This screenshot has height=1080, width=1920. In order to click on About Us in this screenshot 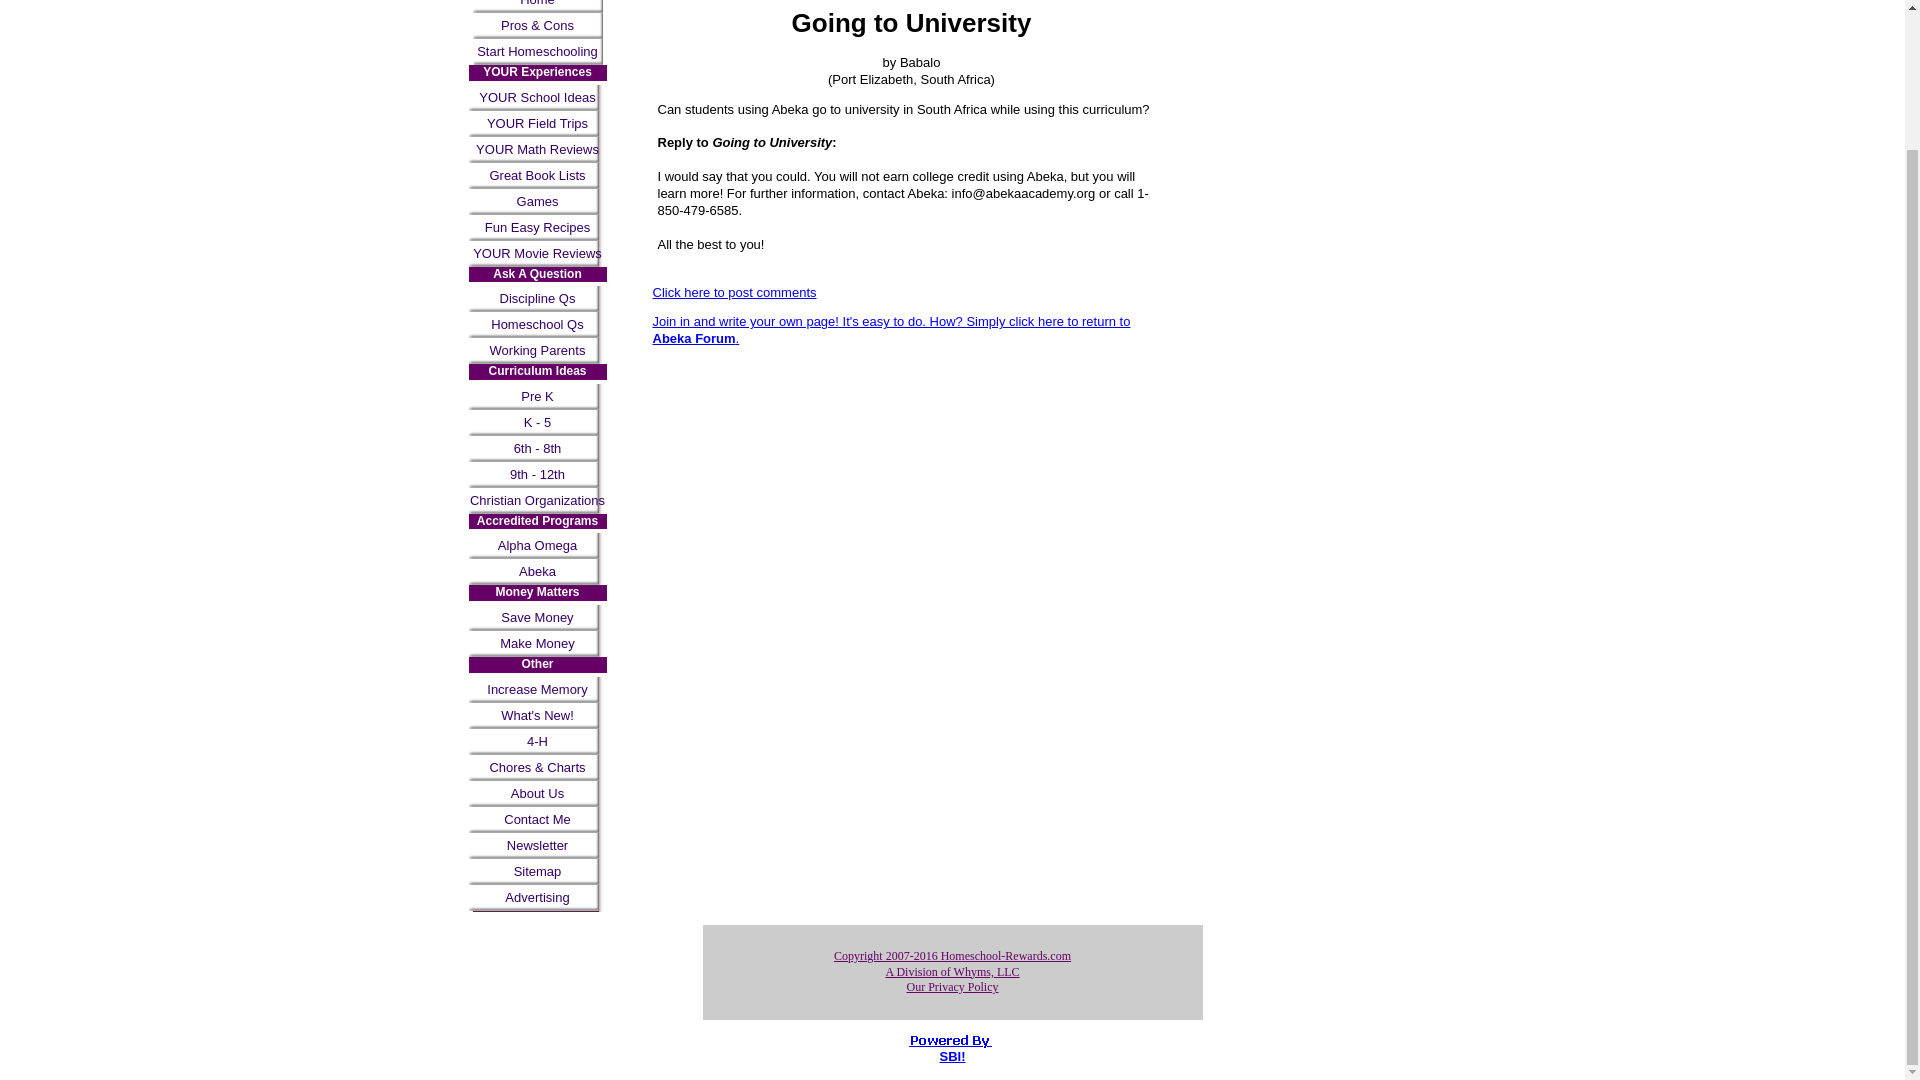, I will do `click(537, 793)`.